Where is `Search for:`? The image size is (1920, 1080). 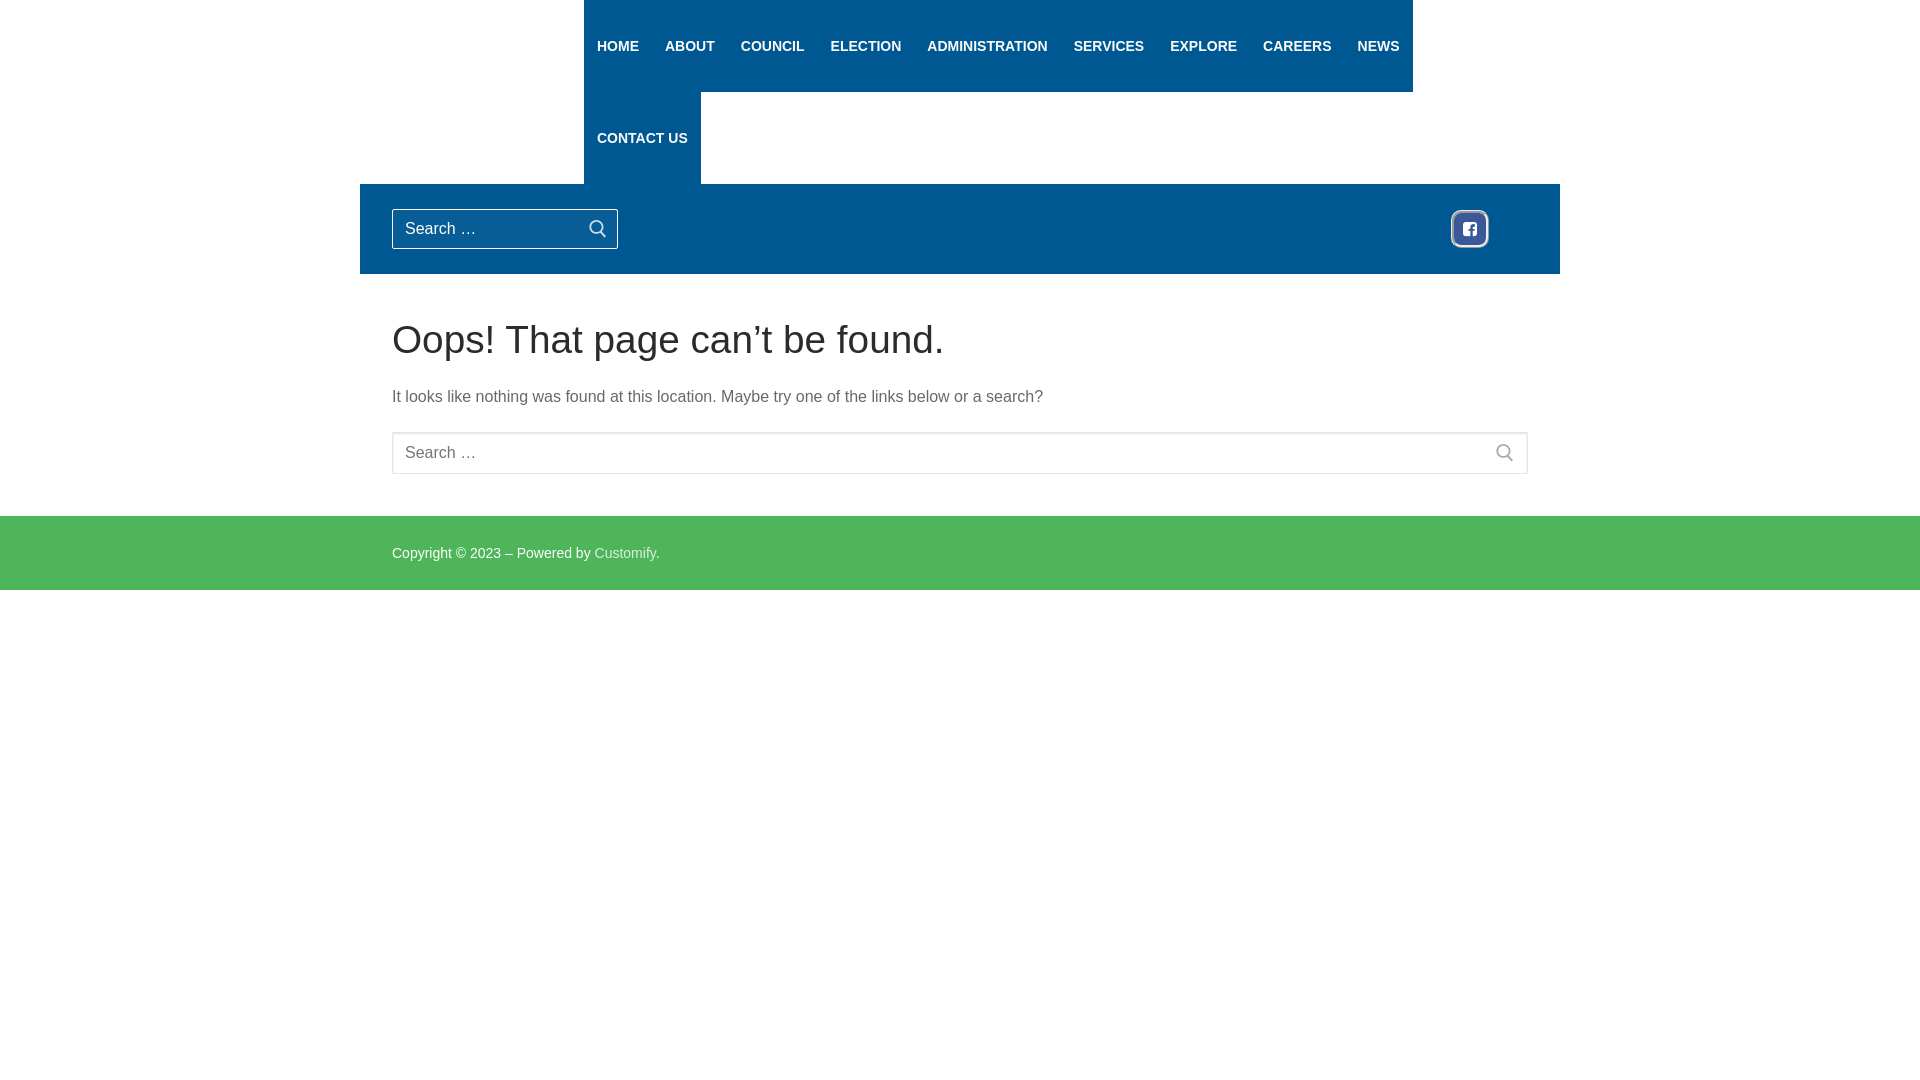
Search for: is located at coordinates (960, 453).